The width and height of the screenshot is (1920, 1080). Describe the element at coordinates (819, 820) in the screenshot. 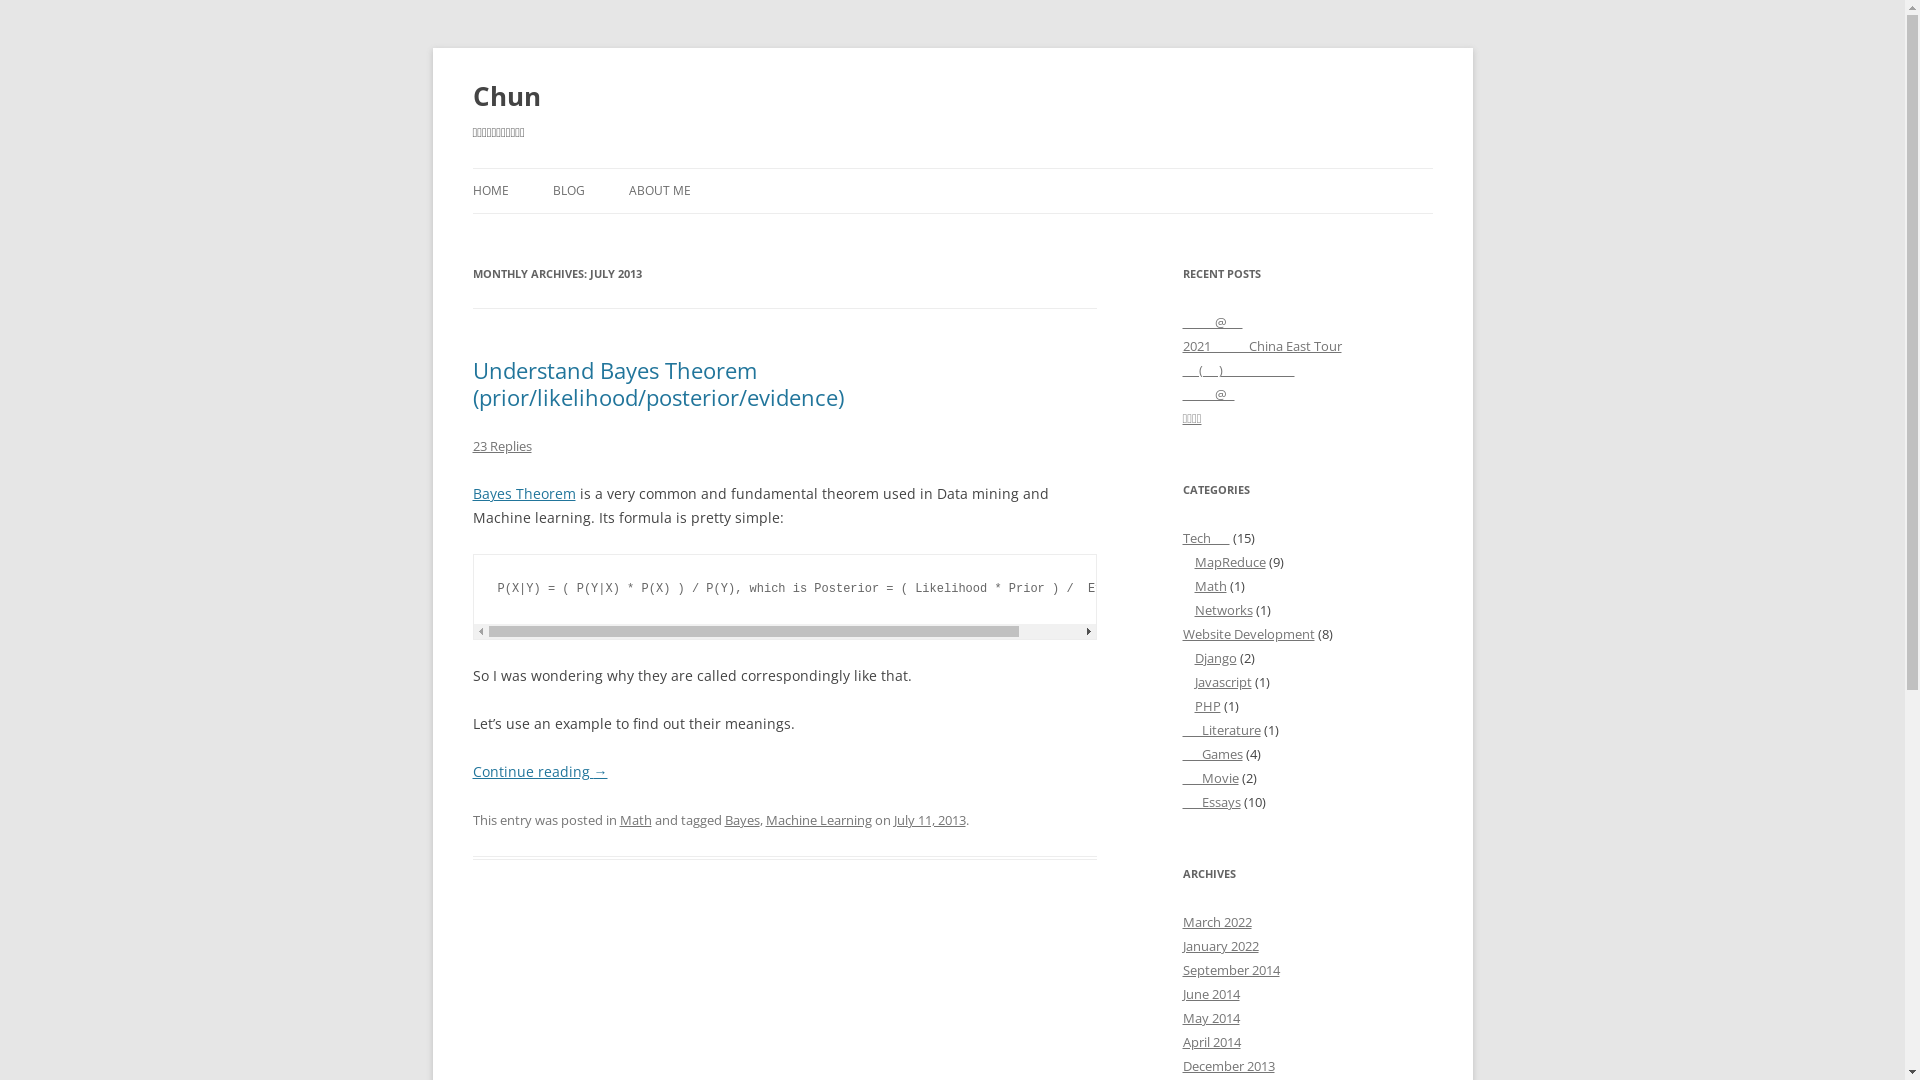

I see `Machine Learning` at that location.